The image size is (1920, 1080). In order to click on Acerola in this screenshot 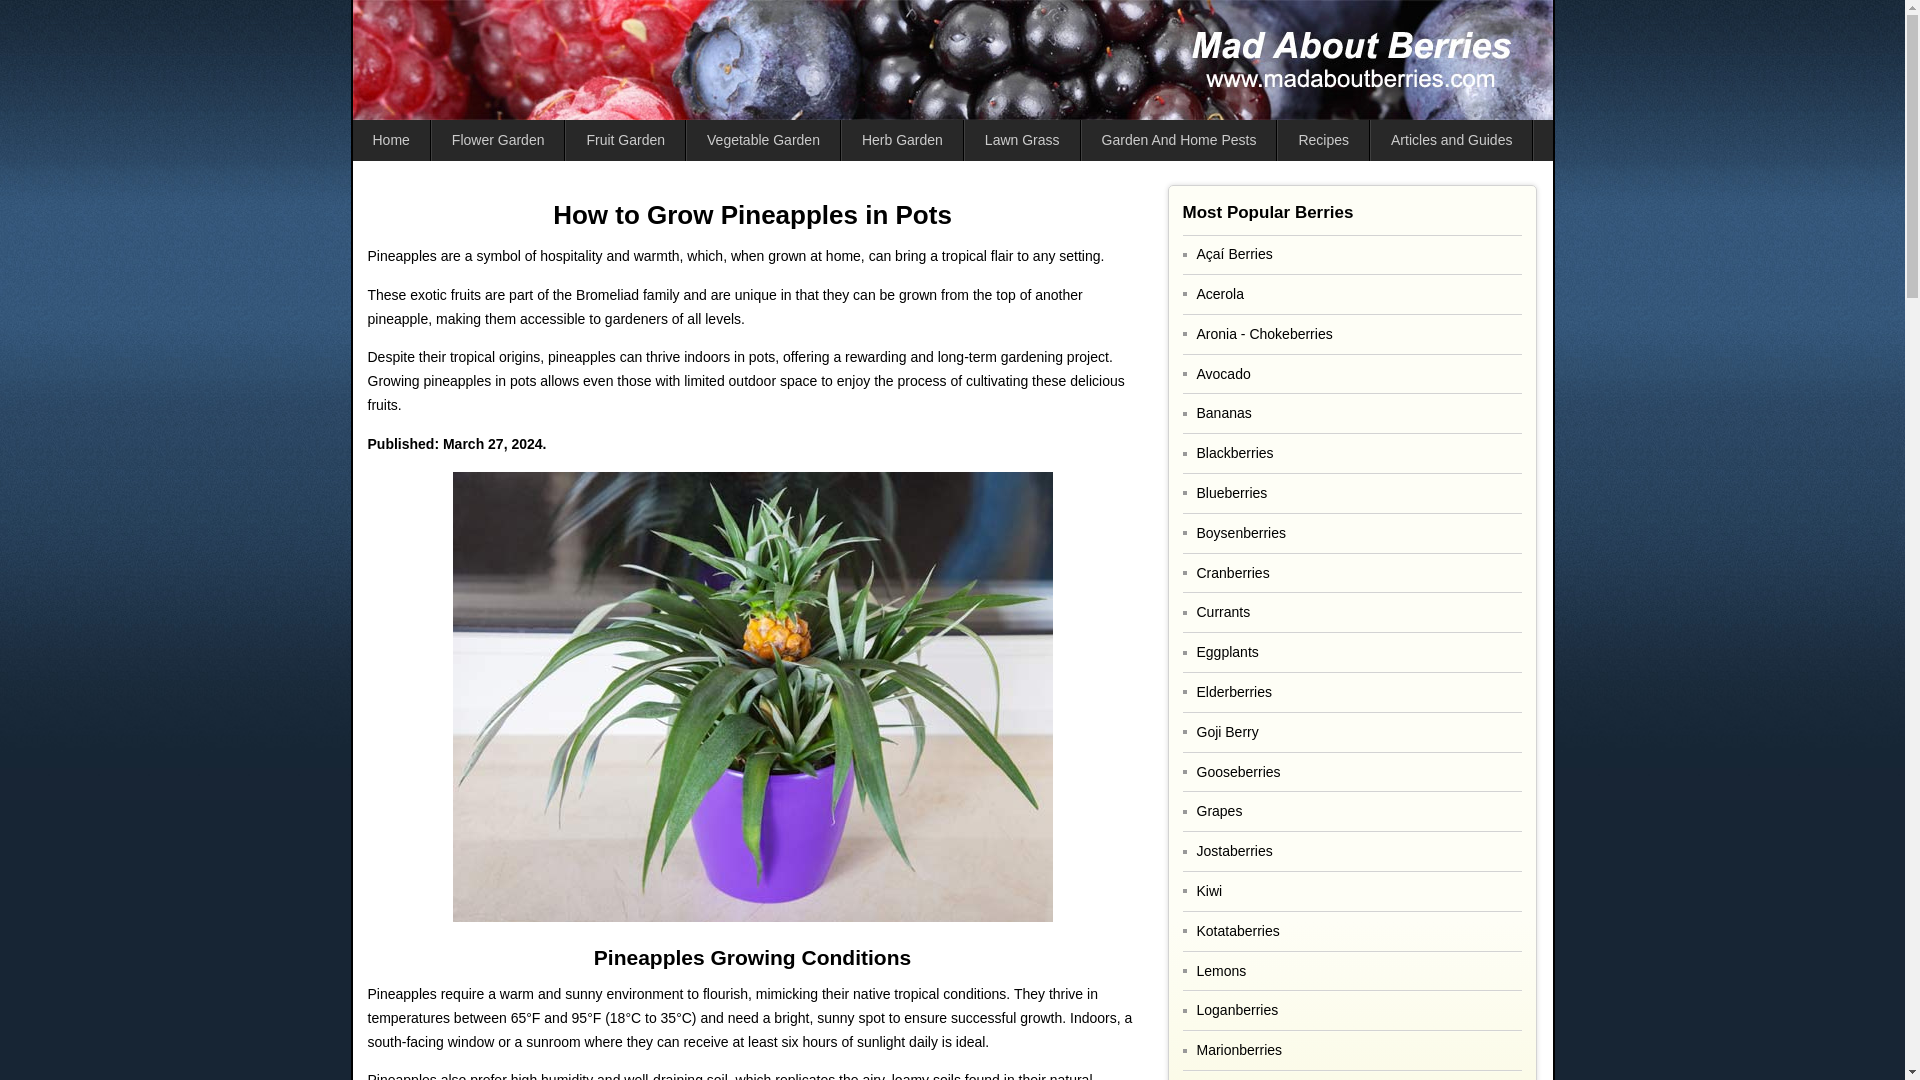, I will do `click(1352, 294)`.